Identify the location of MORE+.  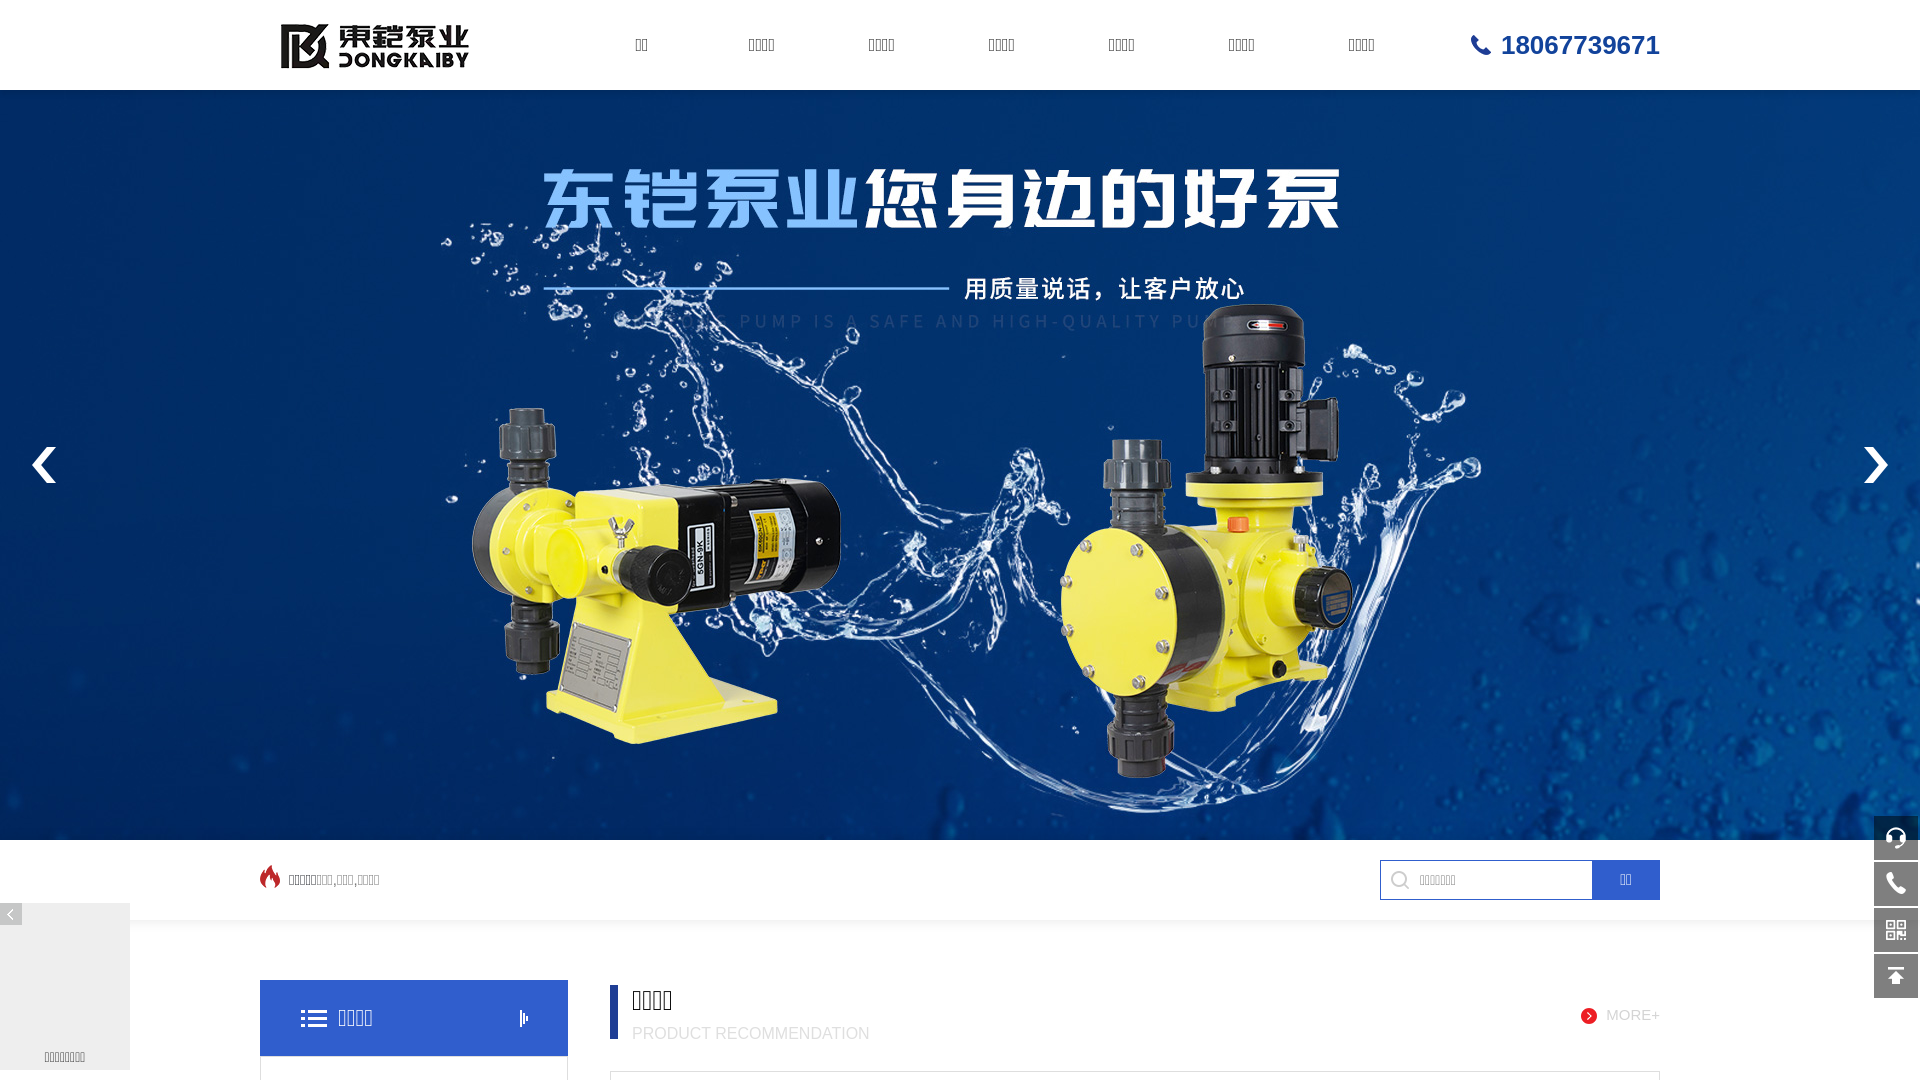
(1620, 1016).